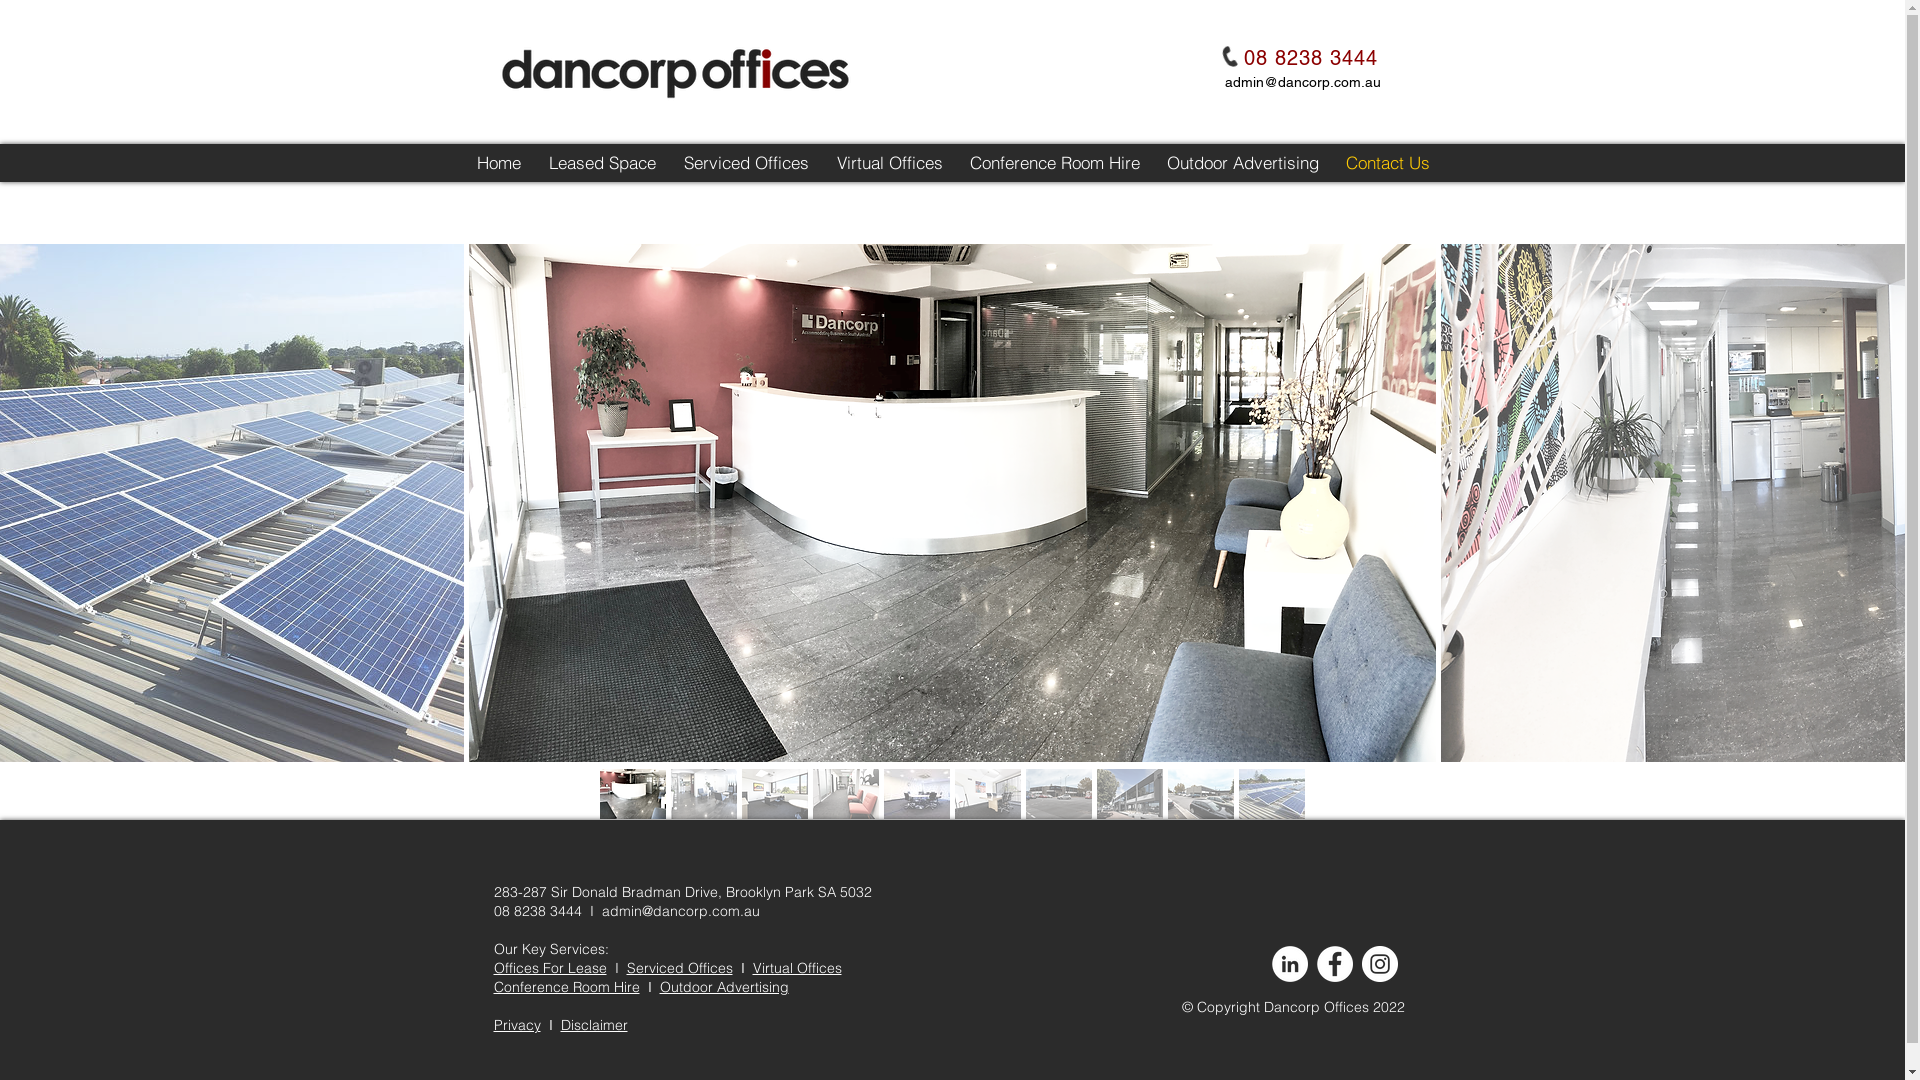 Image resolution: width=1920 pixels, height=1080 pixels. I want to click on Serviced Offices, so click(746, 163).